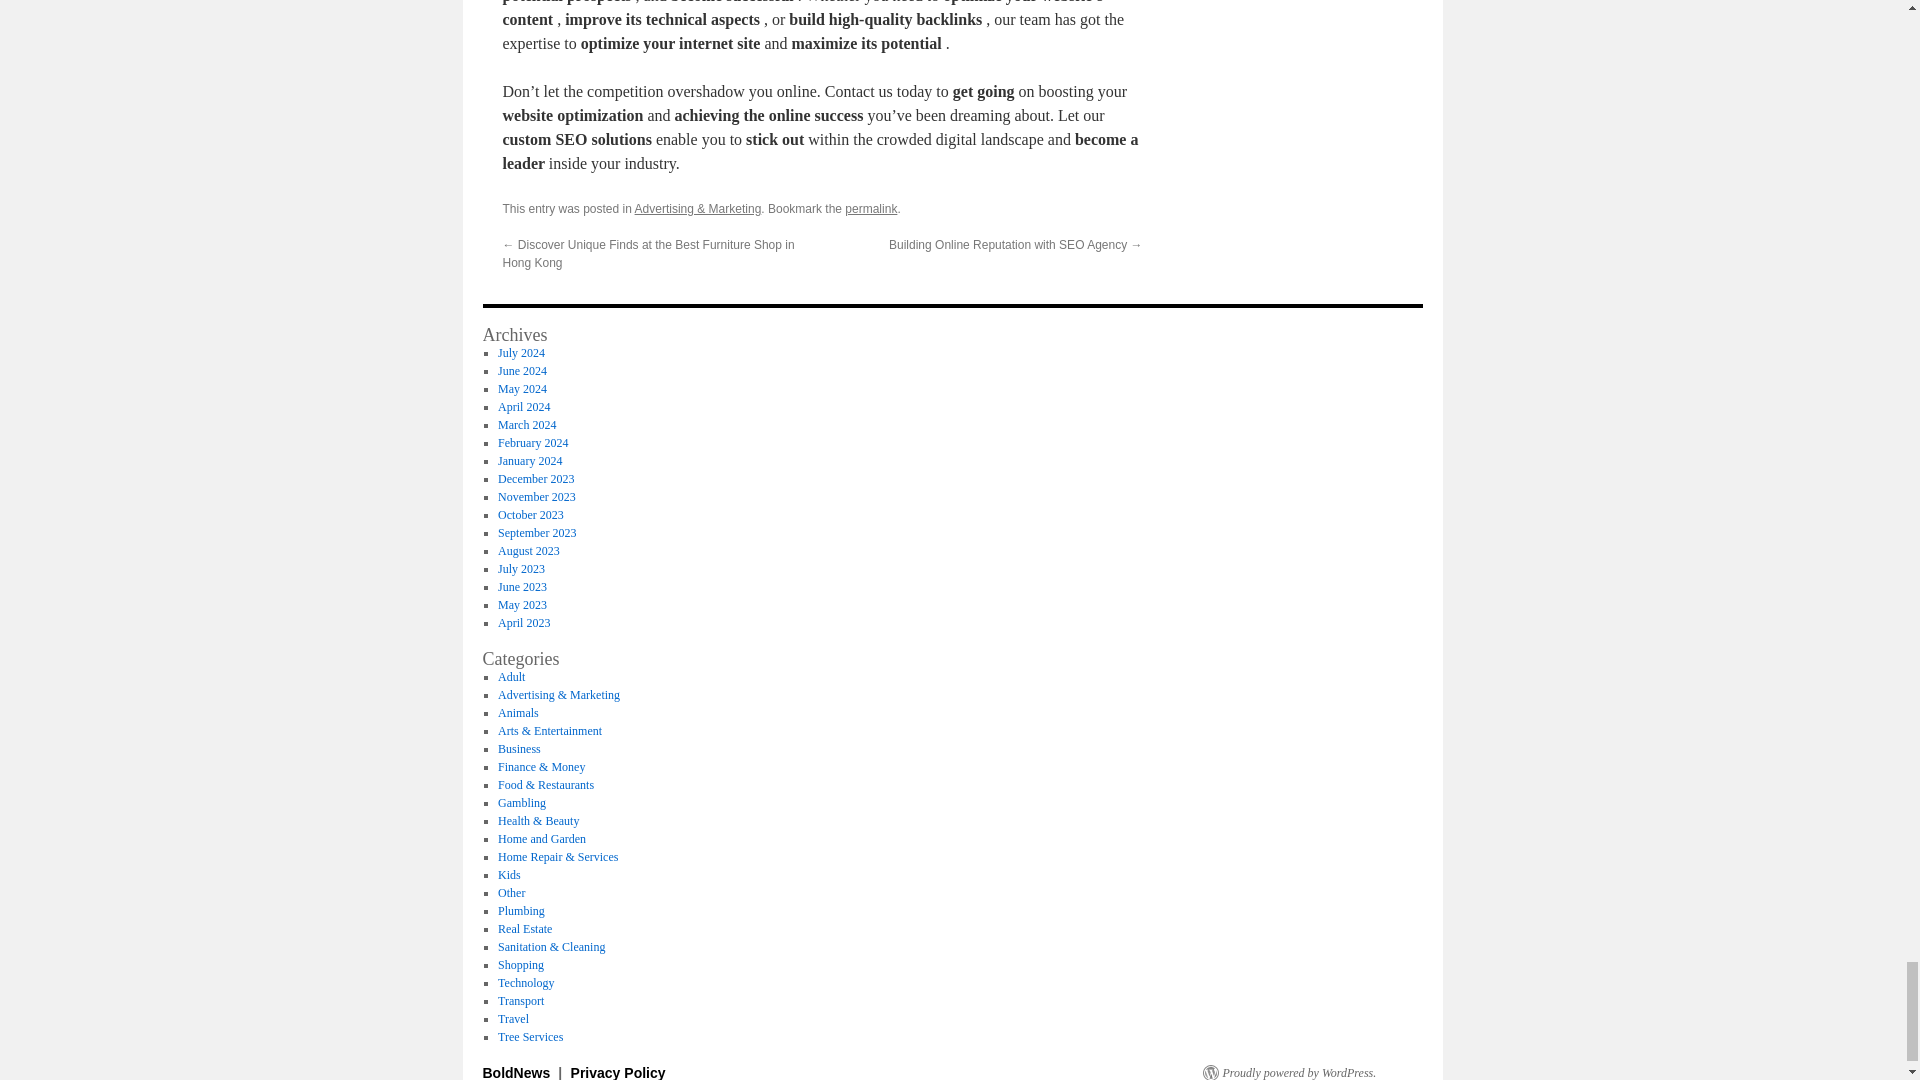  Describe the element at coordinates (536, 532) in the screenshot. I see `September 2023` at that location.